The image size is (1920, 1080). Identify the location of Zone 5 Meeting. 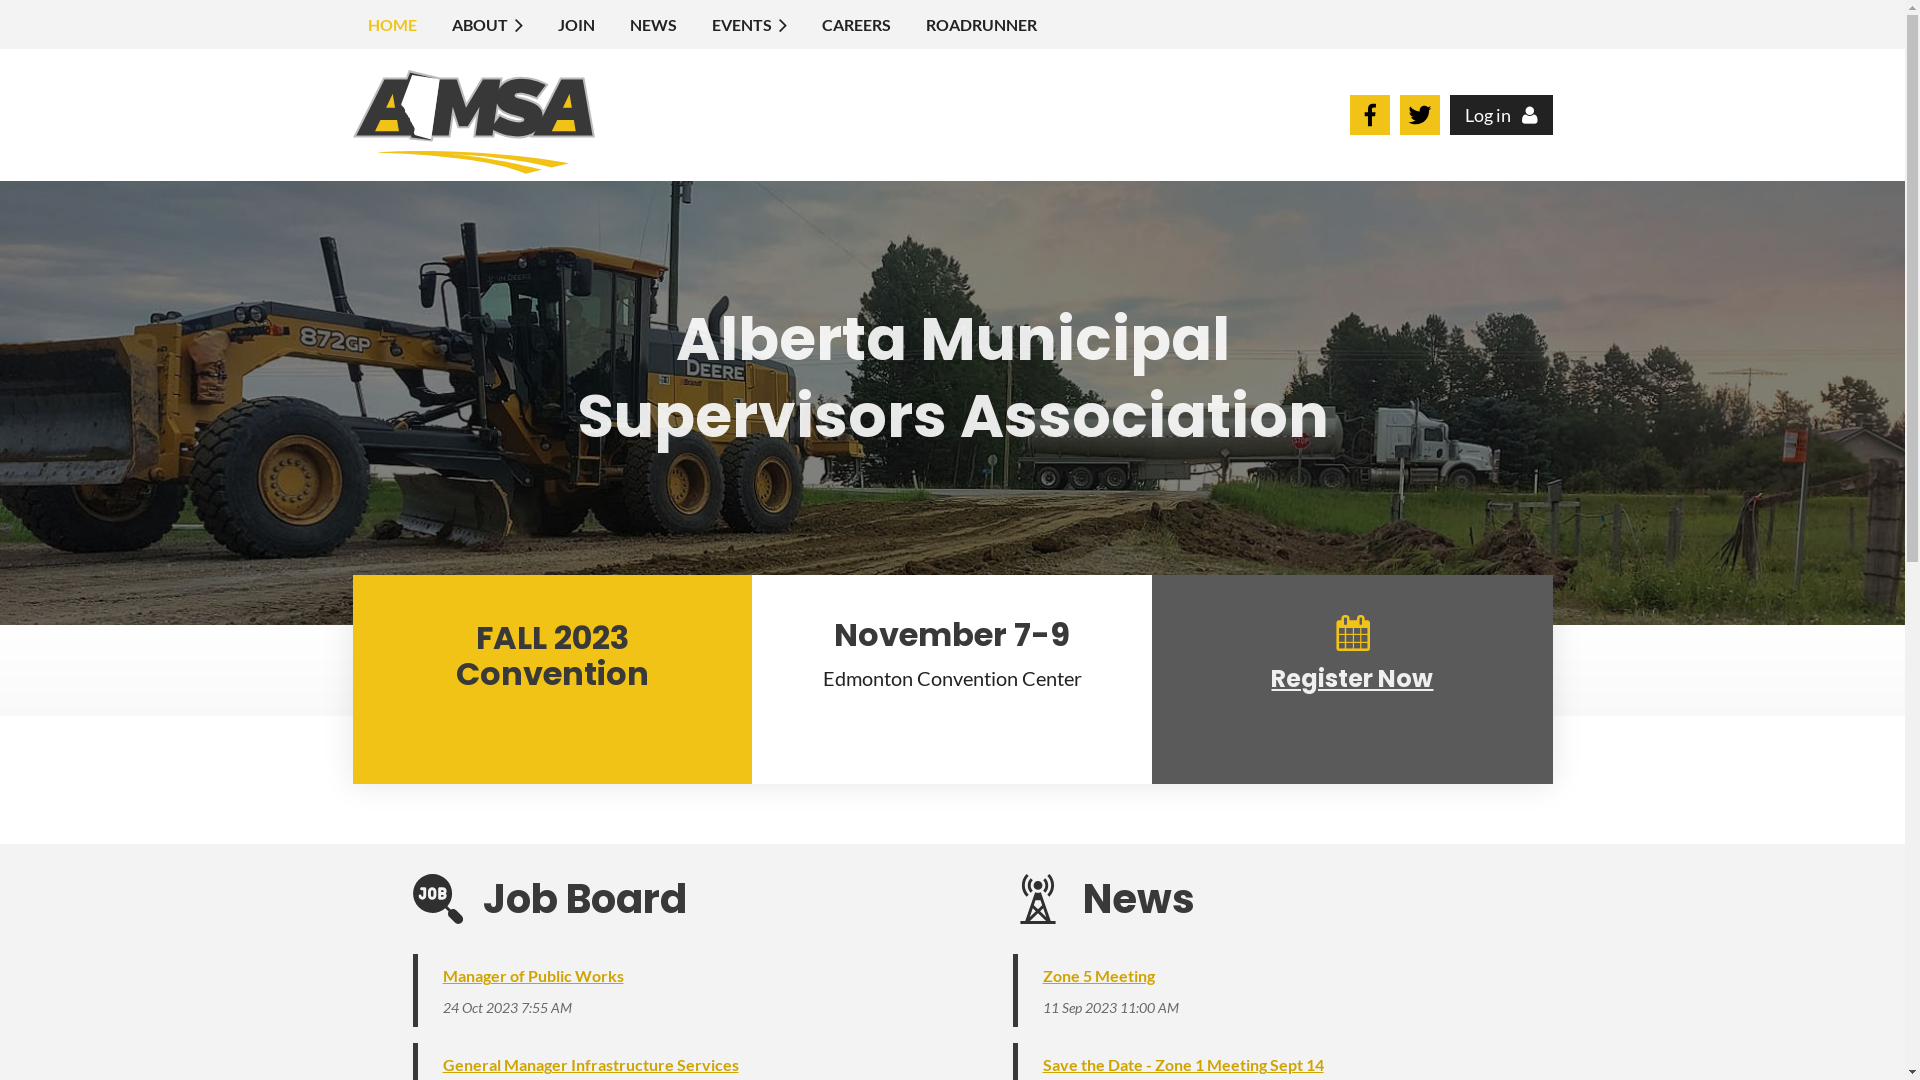
(1098, 976).